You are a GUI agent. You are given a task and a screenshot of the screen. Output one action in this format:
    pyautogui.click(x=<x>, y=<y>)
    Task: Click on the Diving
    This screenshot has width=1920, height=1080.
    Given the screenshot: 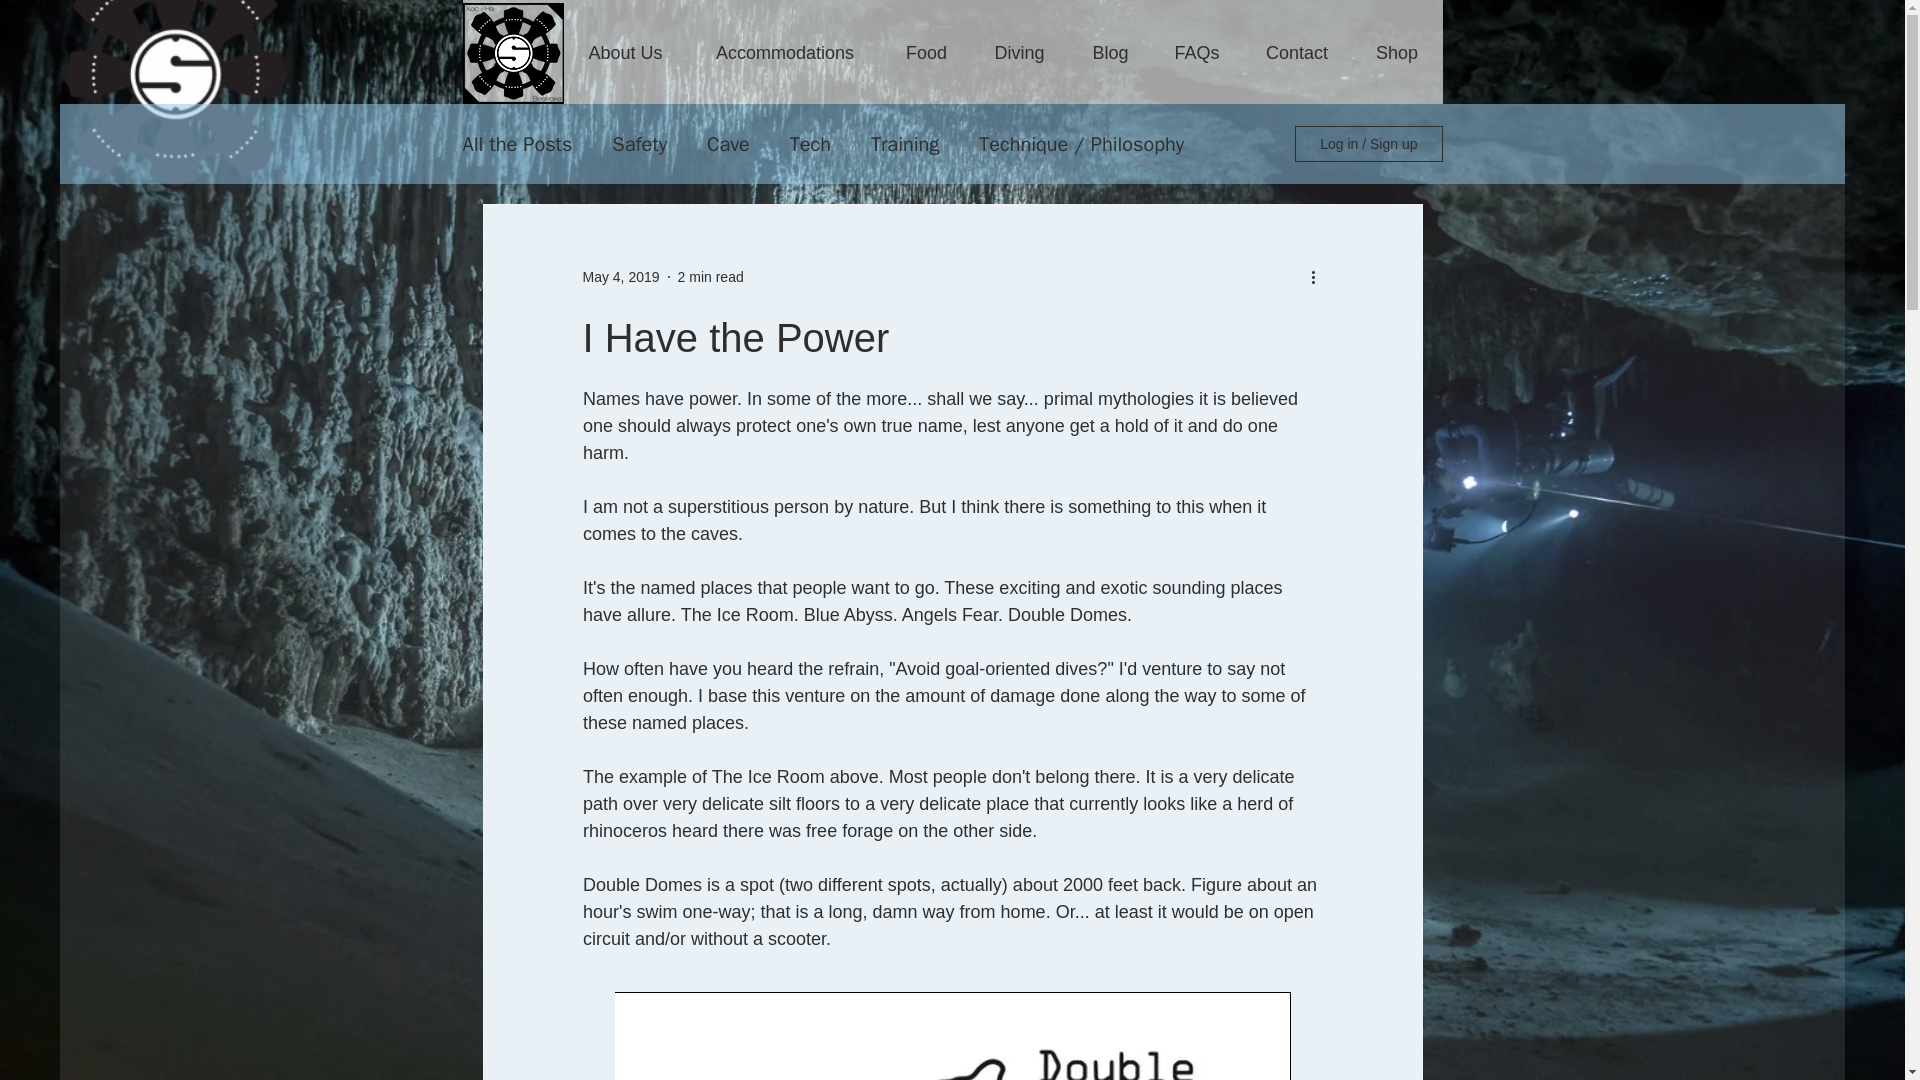 What is the action you would take?
    pyautogui.click(x=1018, y=52)
    